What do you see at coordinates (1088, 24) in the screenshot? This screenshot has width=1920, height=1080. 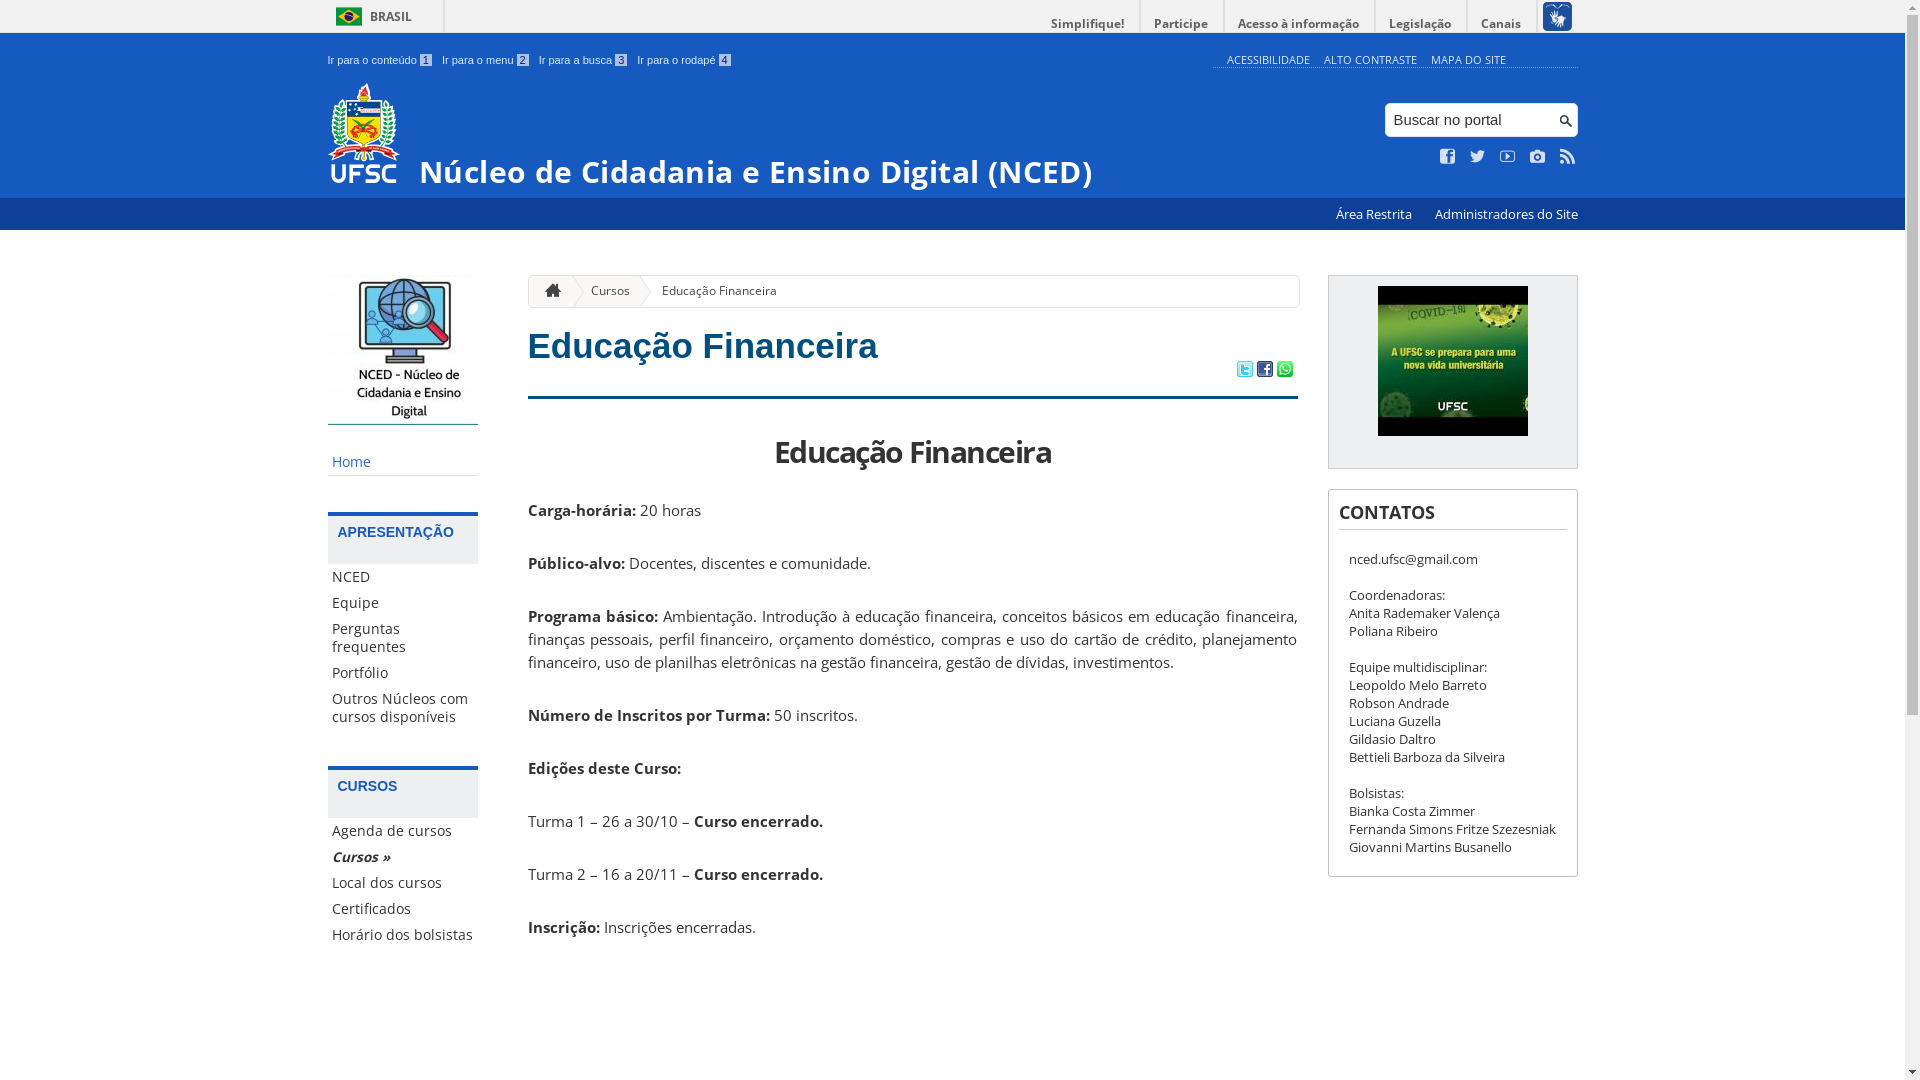 I see `Simplifique!` at bounding box center [1088, 24].